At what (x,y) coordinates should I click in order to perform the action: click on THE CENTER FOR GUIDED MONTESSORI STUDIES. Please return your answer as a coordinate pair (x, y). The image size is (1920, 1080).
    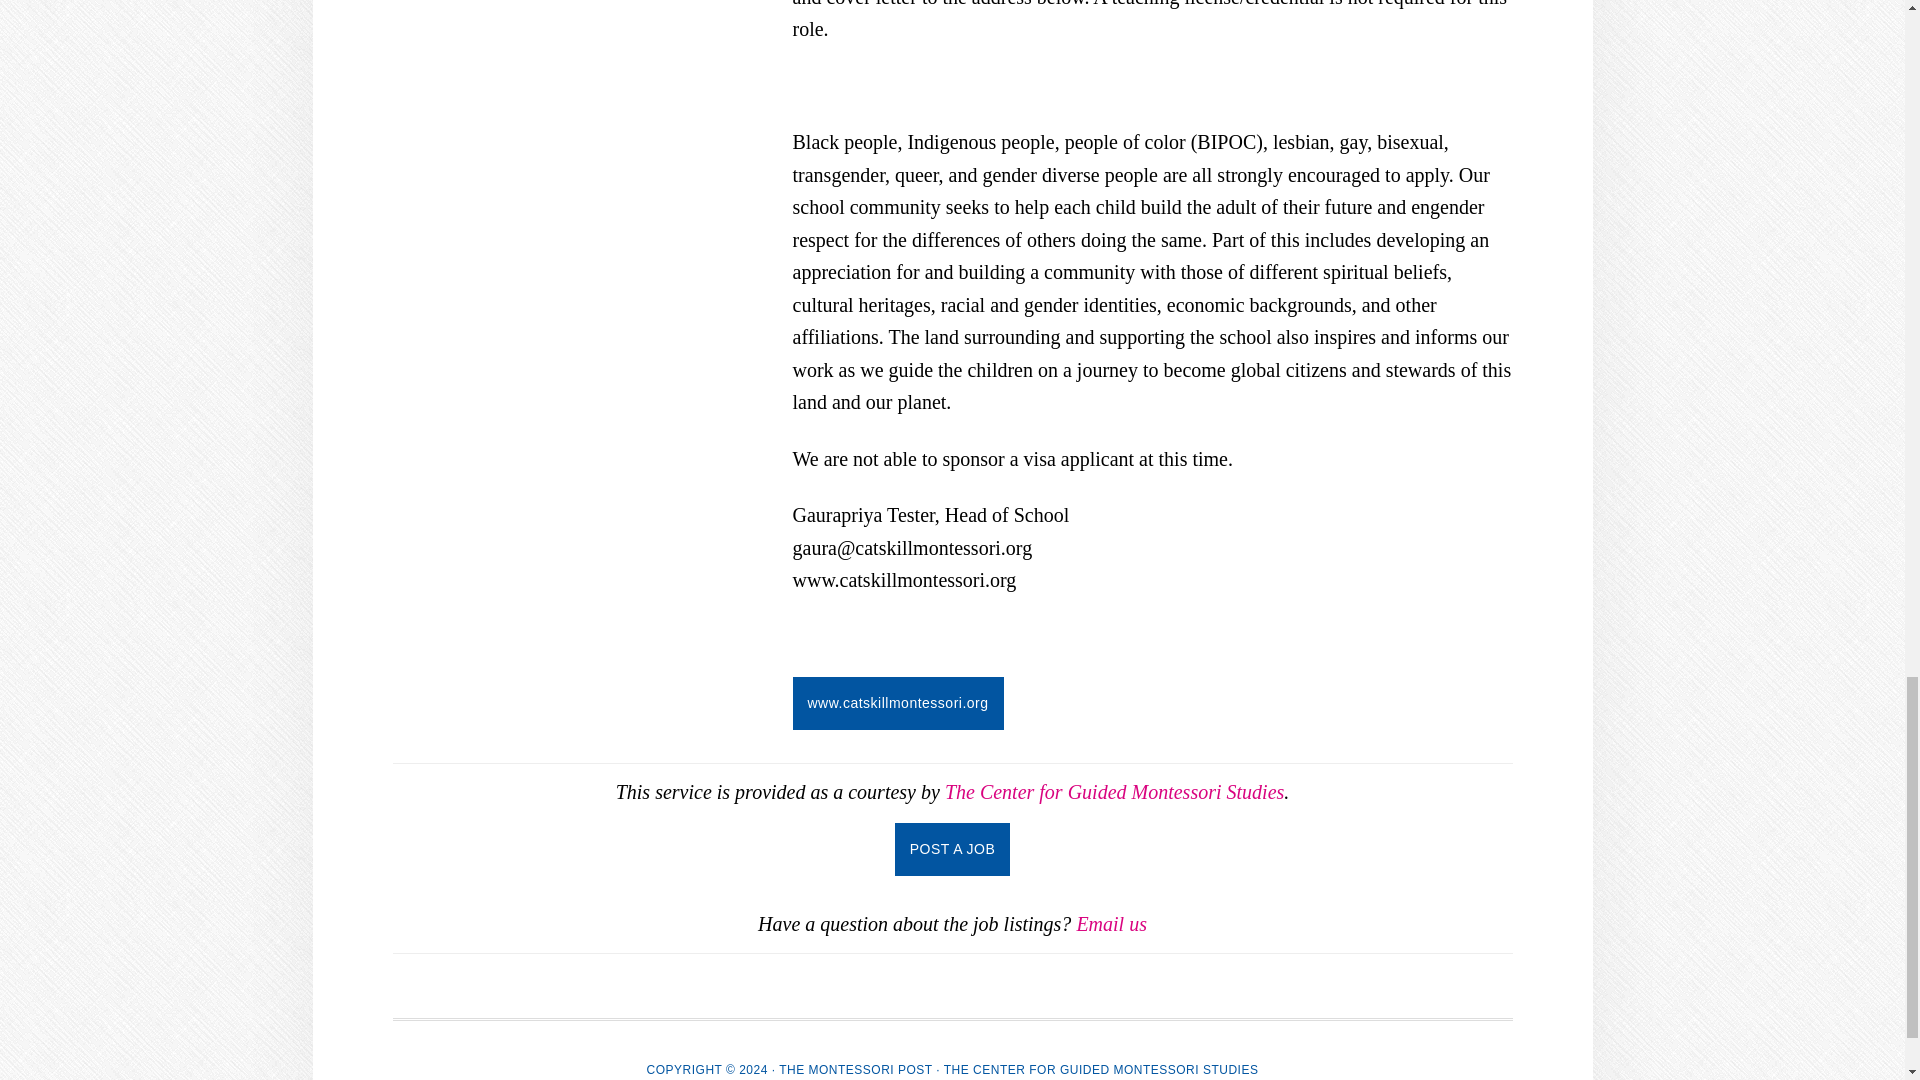
    Looking at the image, I should click on (1102, 1069).